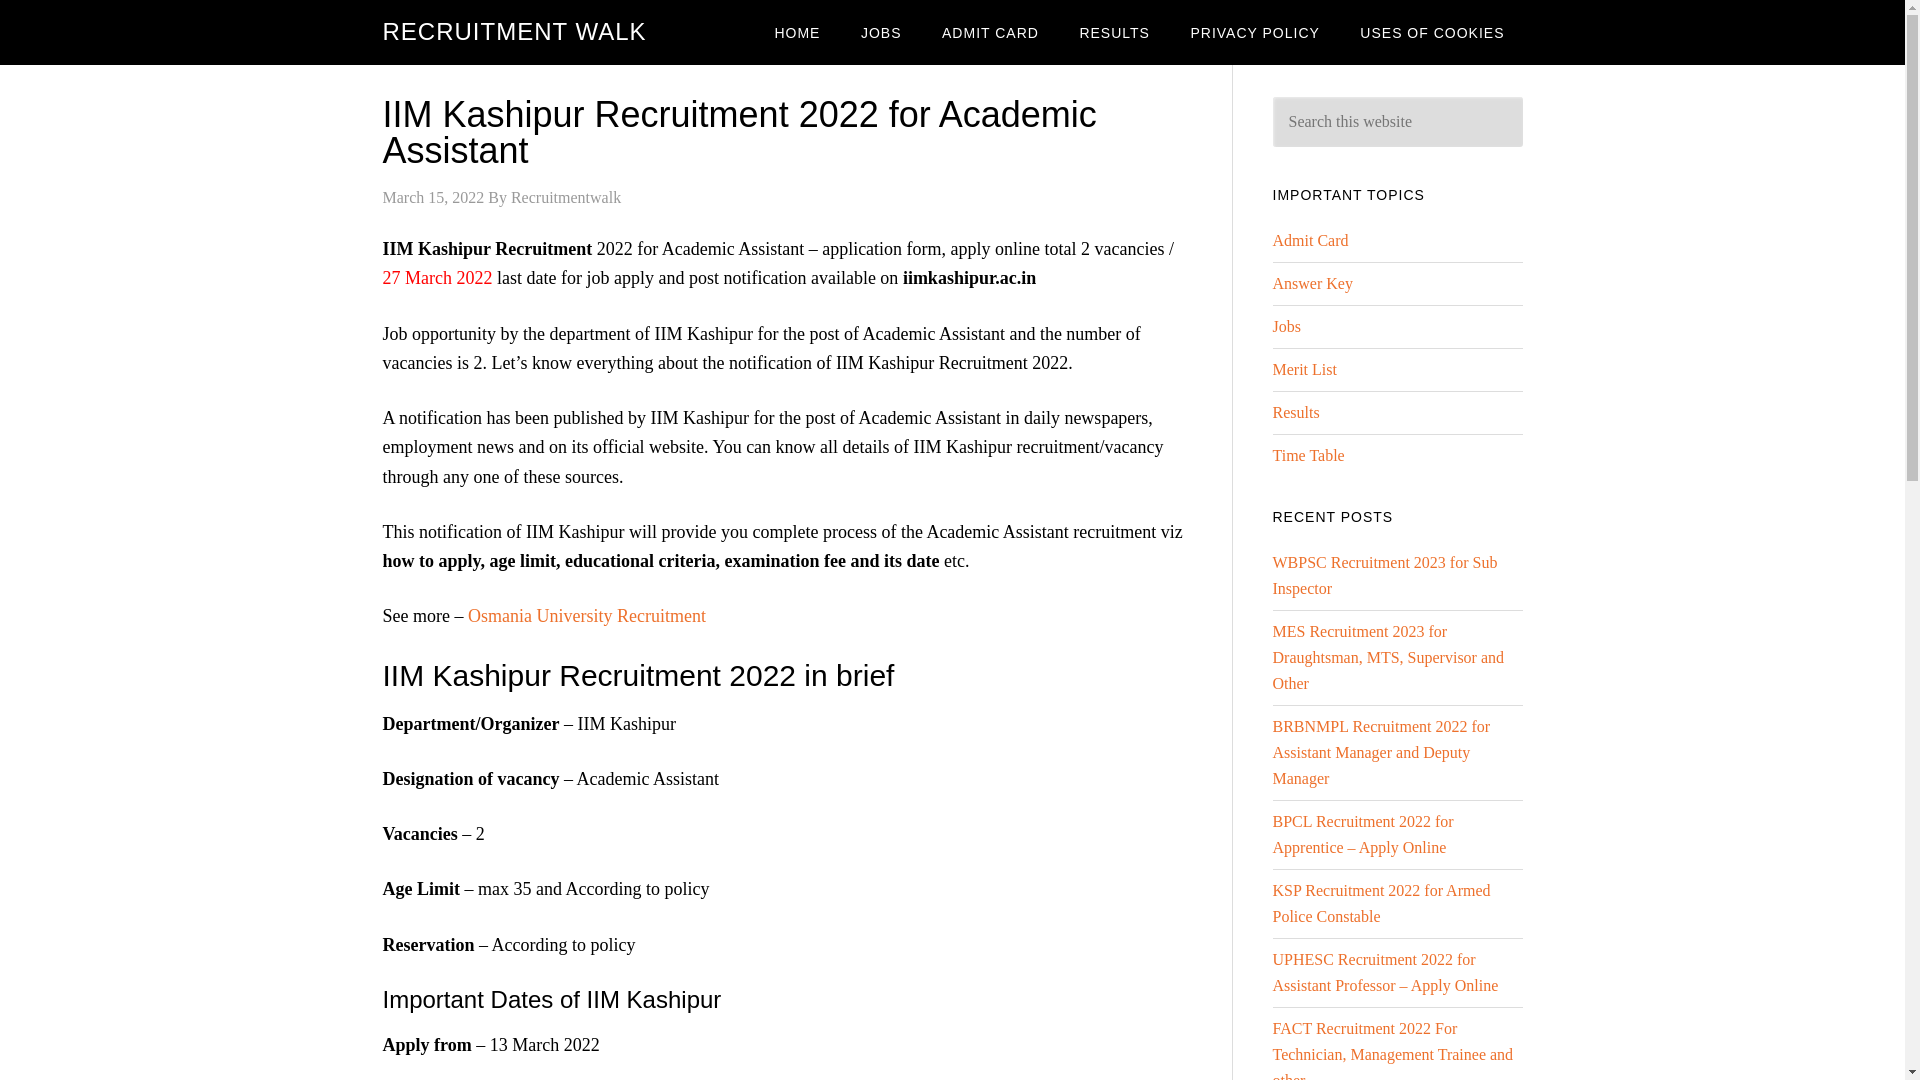 The image size is (1920, 1080). Describe the element at coordinates (796, 32) in the screenshot. I see `HOME` at that location.